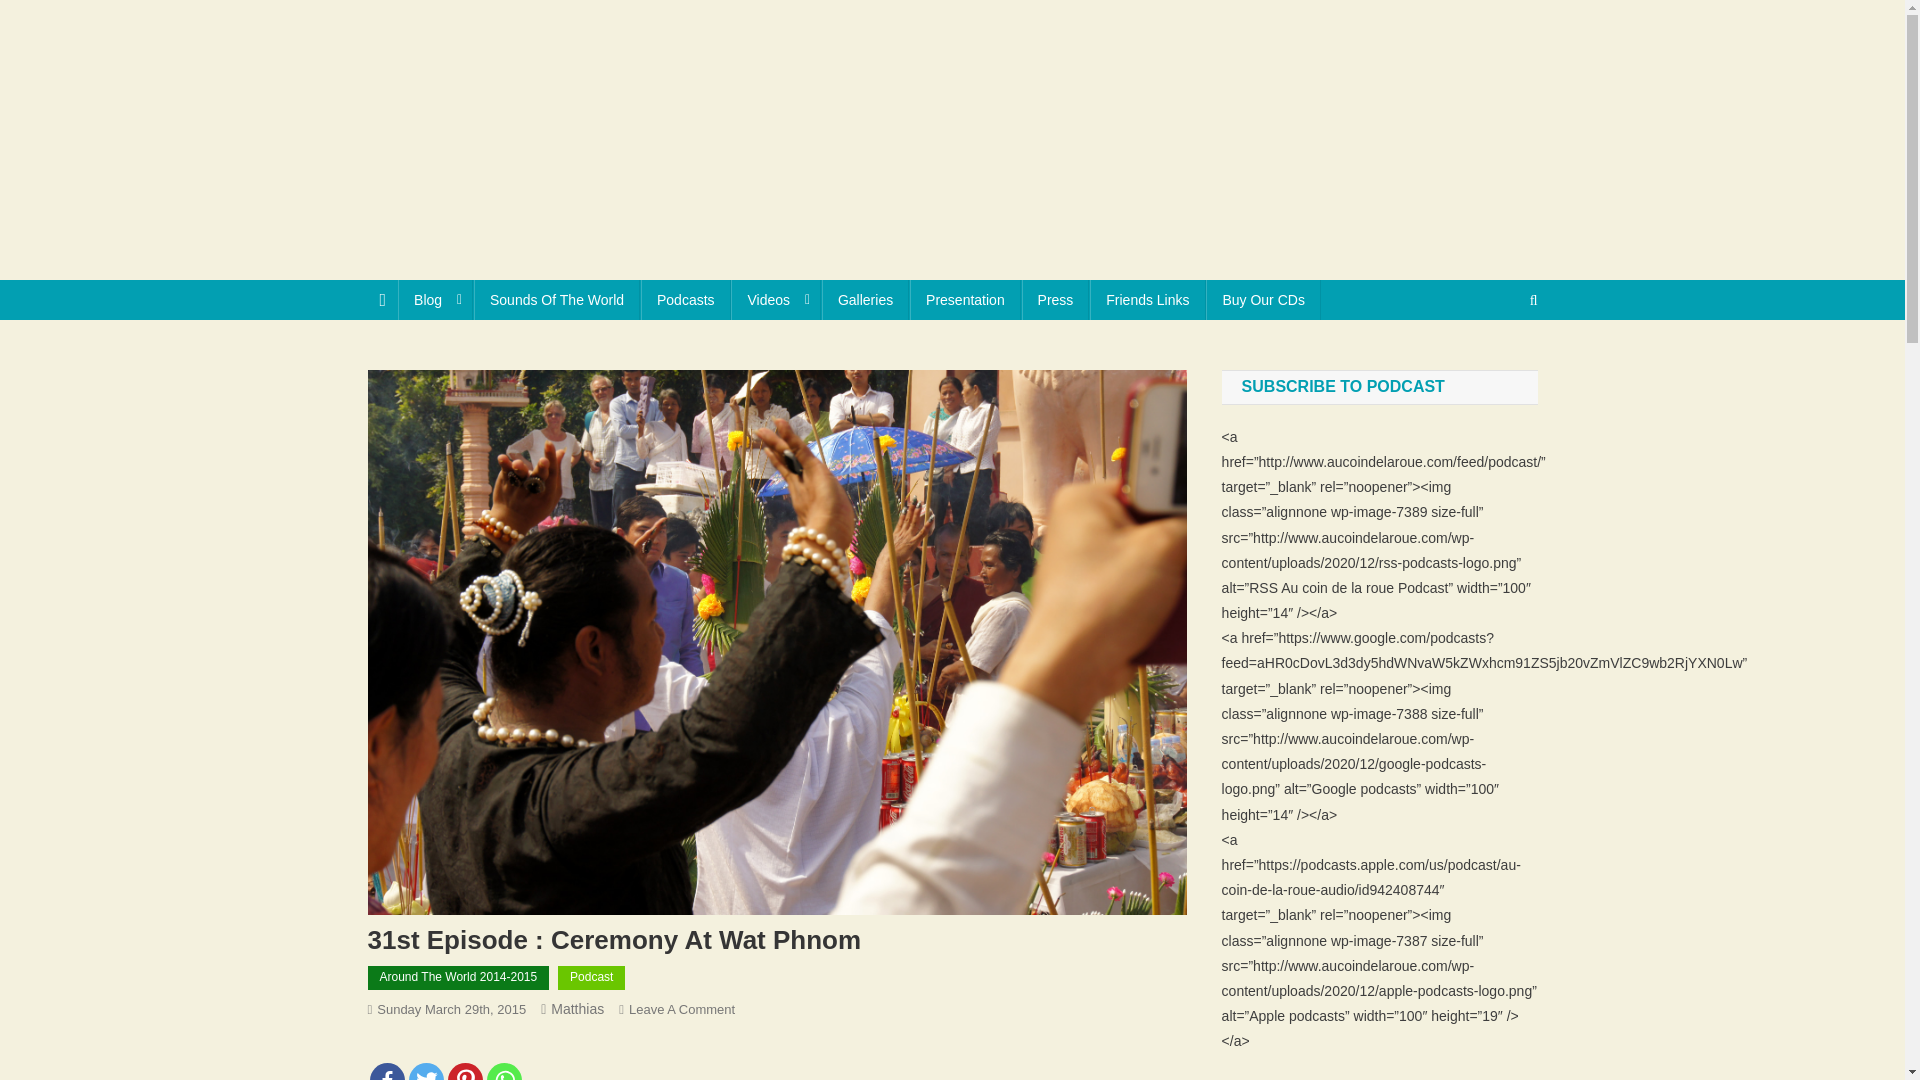  I want to click on Around The World 2014-2015, so click(458, 978).